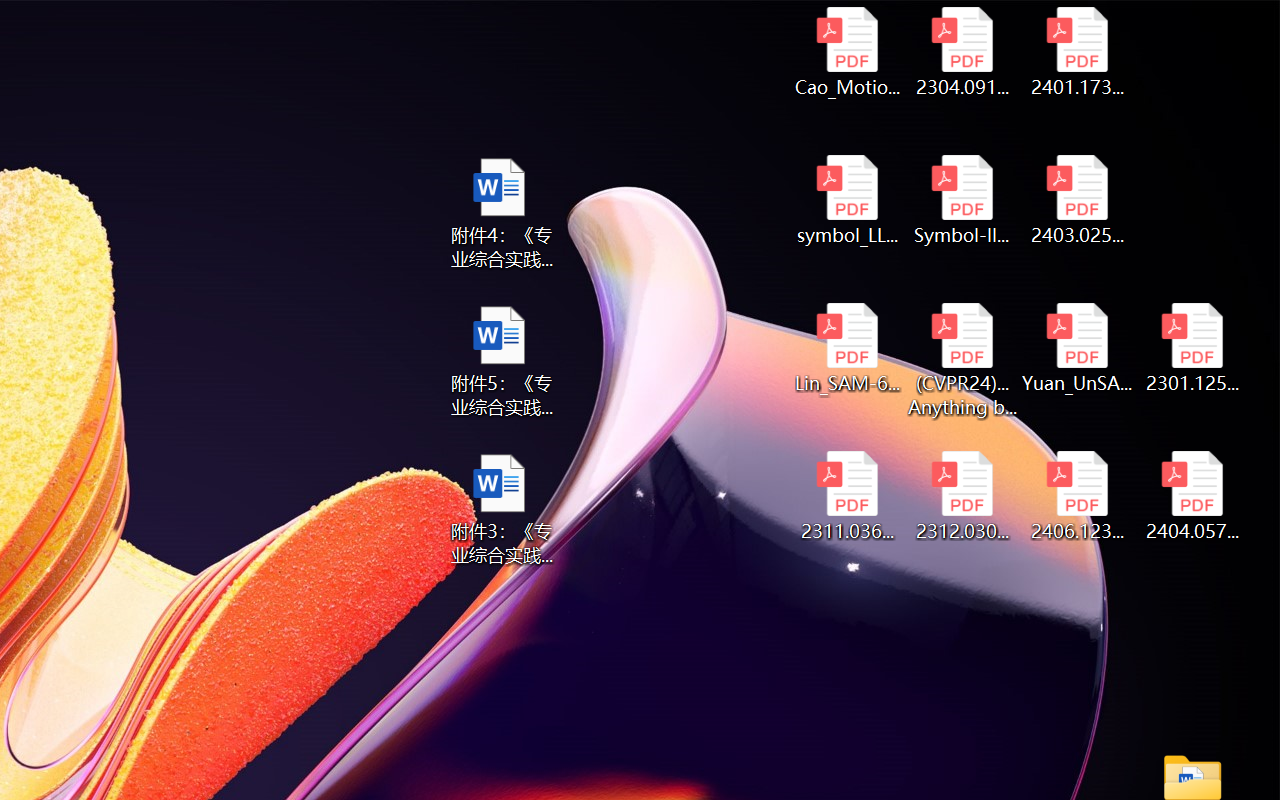 Image resolution: width=1280 pixels, height=800 pixels. I want to click on 2312.03032v2.pdf, so click(962, 496).